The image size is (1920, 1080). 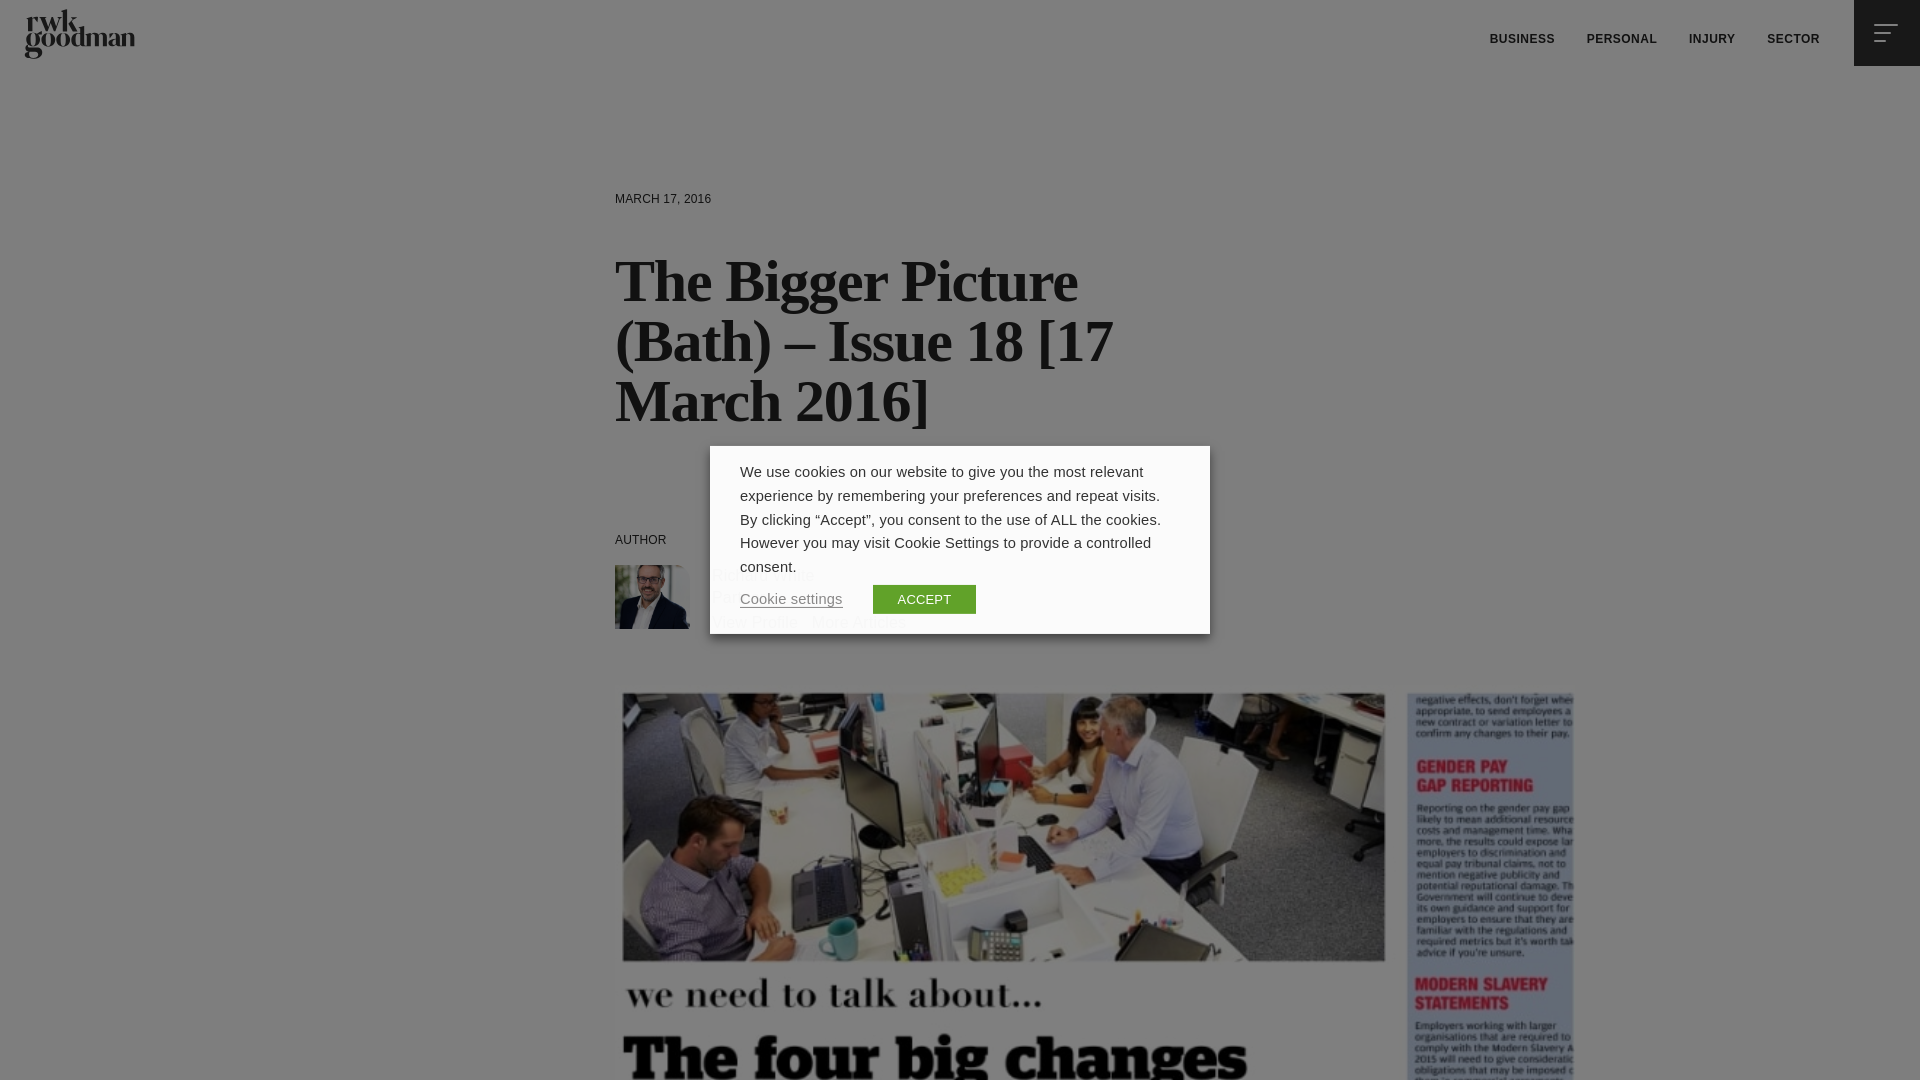 I want to click on INJURY, so click(x=1712, y=40).